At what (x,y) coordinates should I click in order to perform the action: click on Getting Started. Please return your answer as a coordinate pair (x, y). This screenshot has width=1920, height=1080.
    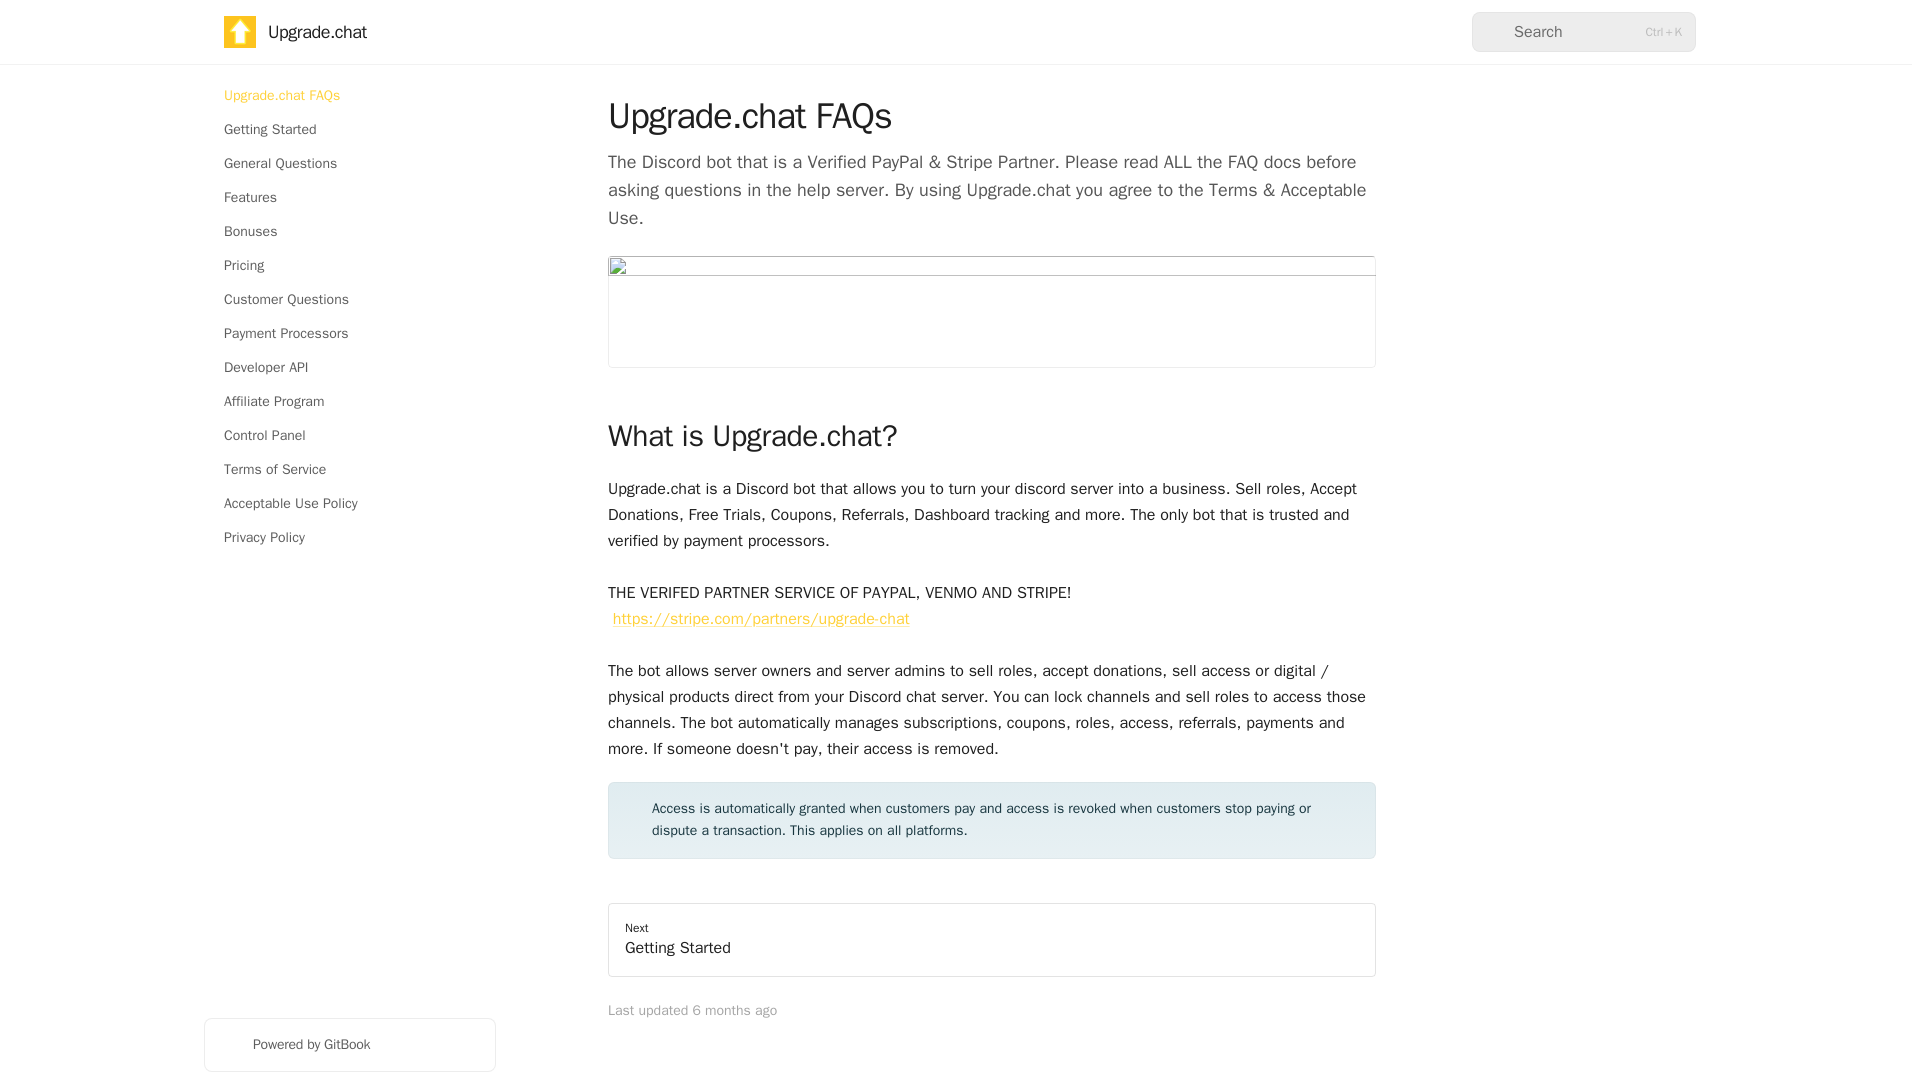
    Looking at the image, I should click on (349, 130).